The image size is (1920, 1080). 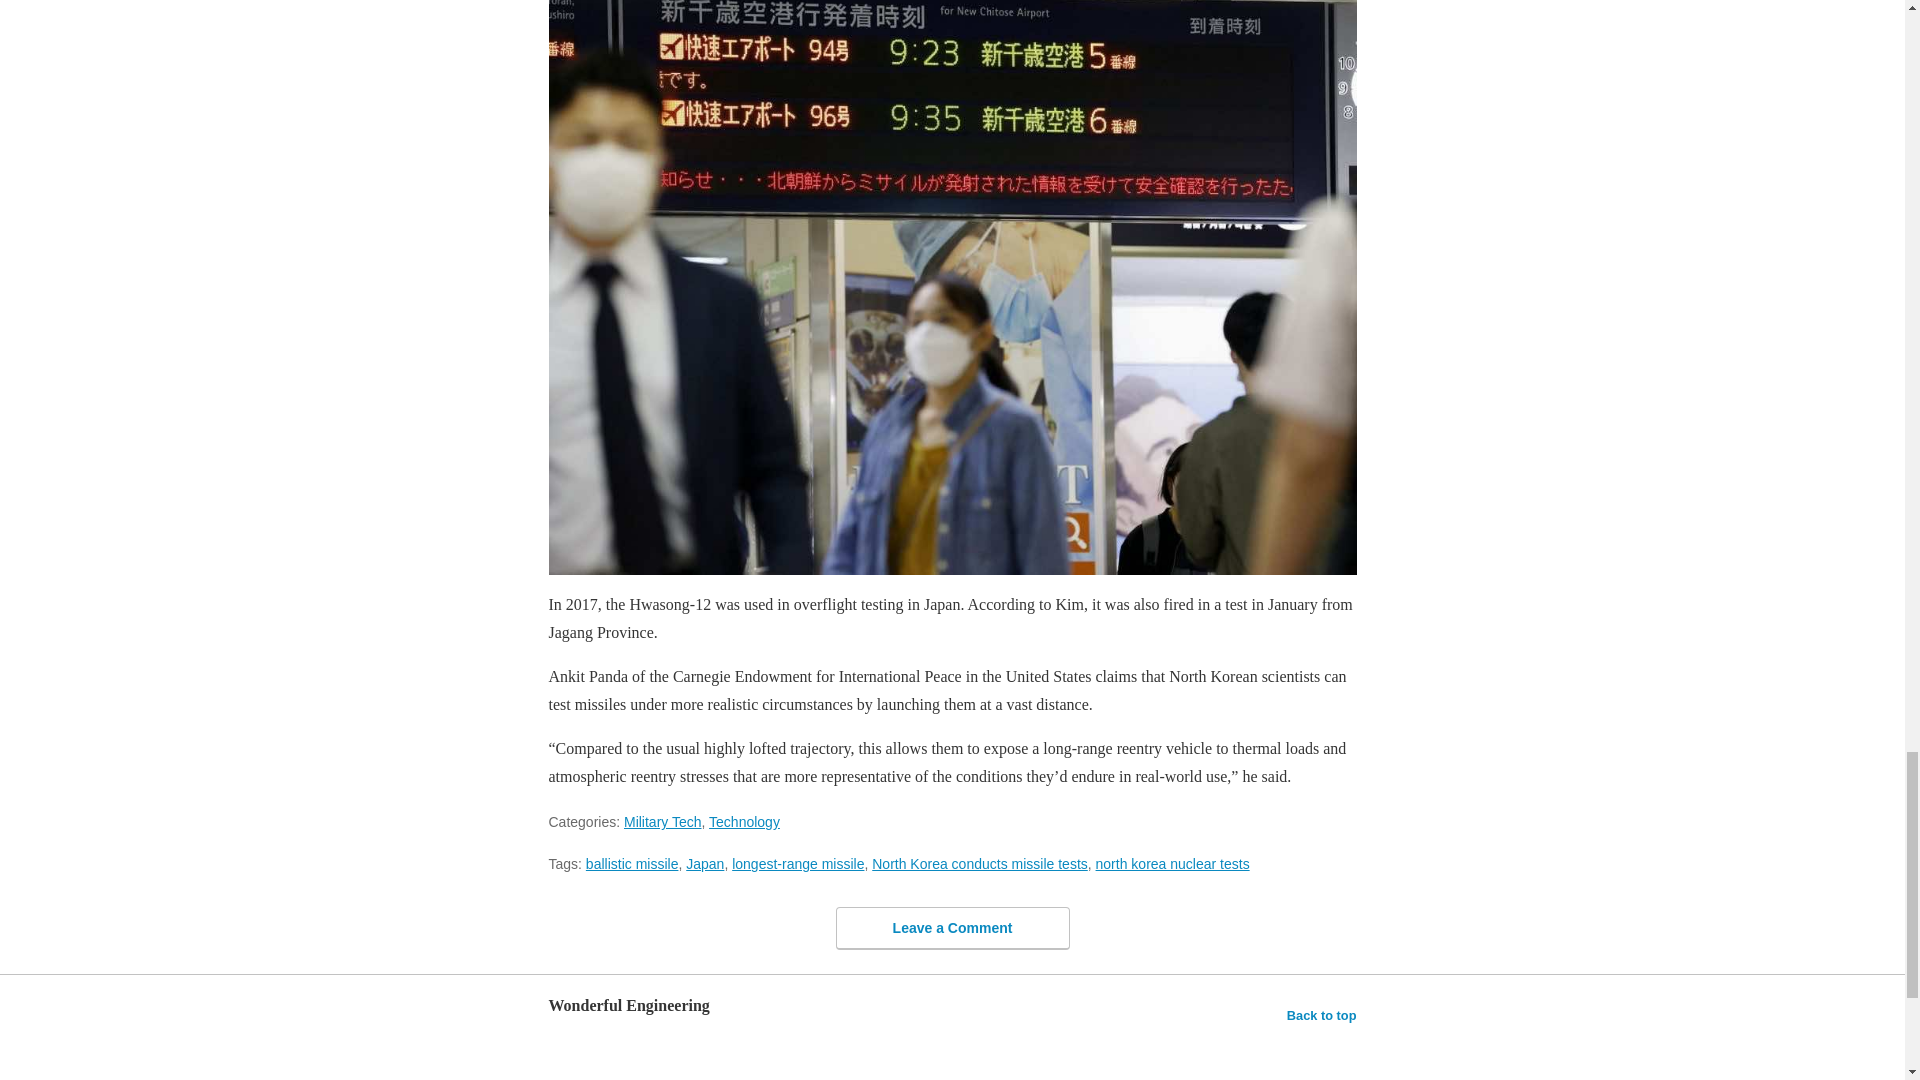 What do you see at coordinates (952, 928) in the screenshot?
I see `Leave a Comment` at bounding box center [952, 928].